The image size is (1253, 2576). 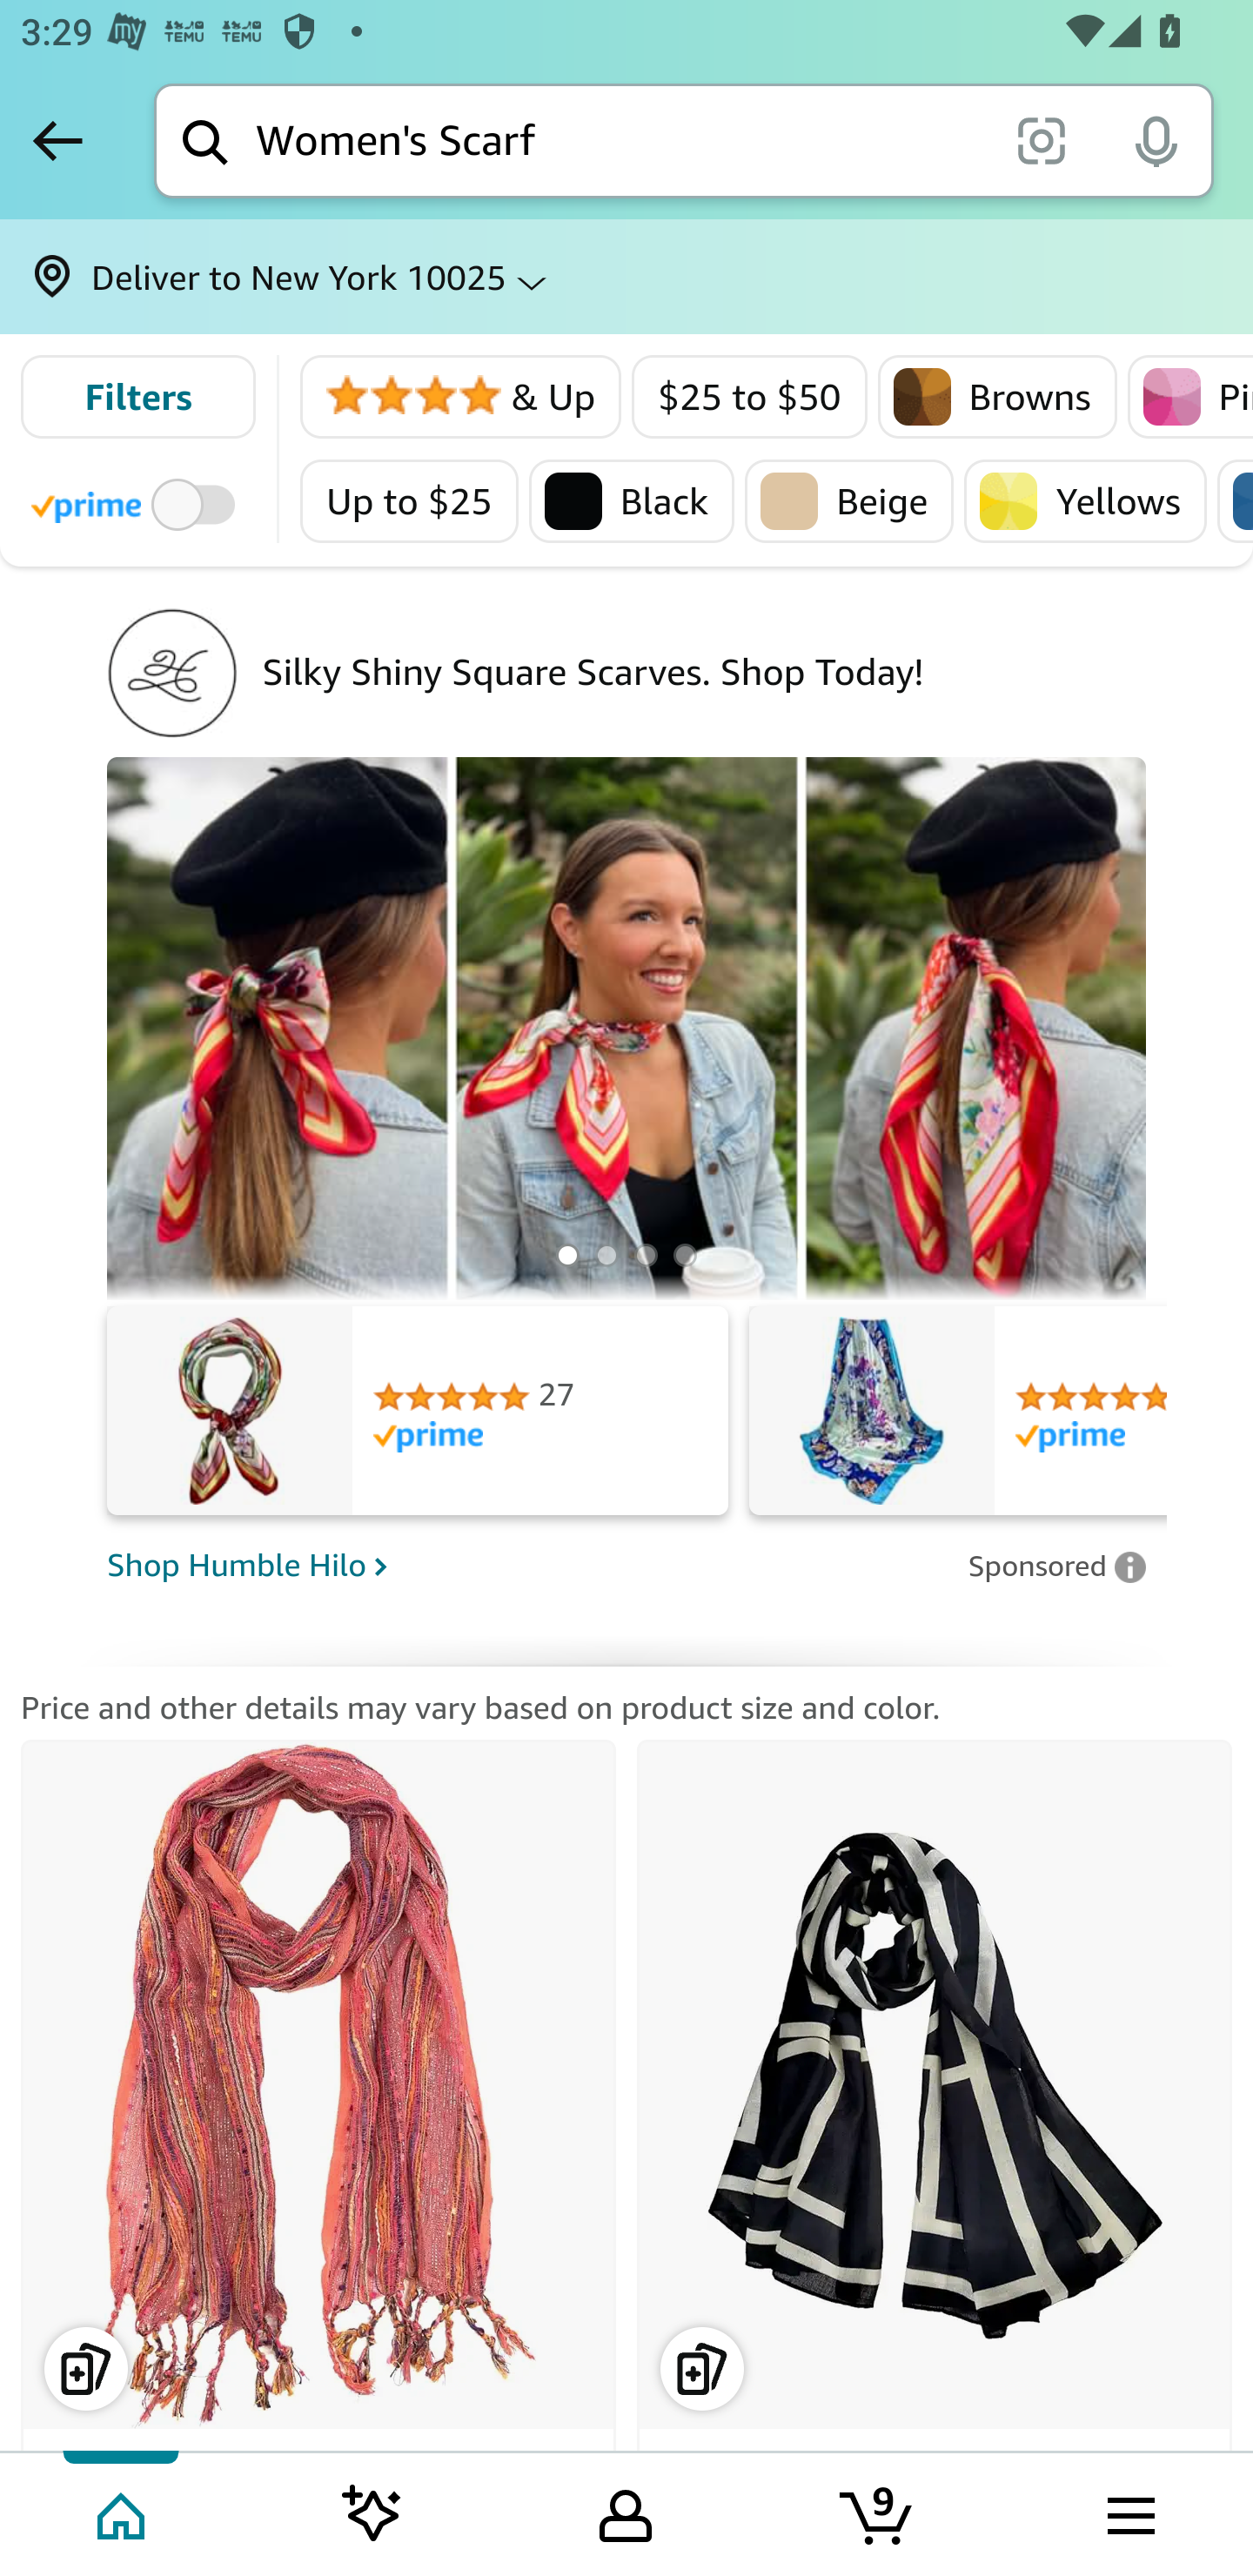 I want to click on Pinks Pinks Pinks Pinks, so click(x=1189, y=397).